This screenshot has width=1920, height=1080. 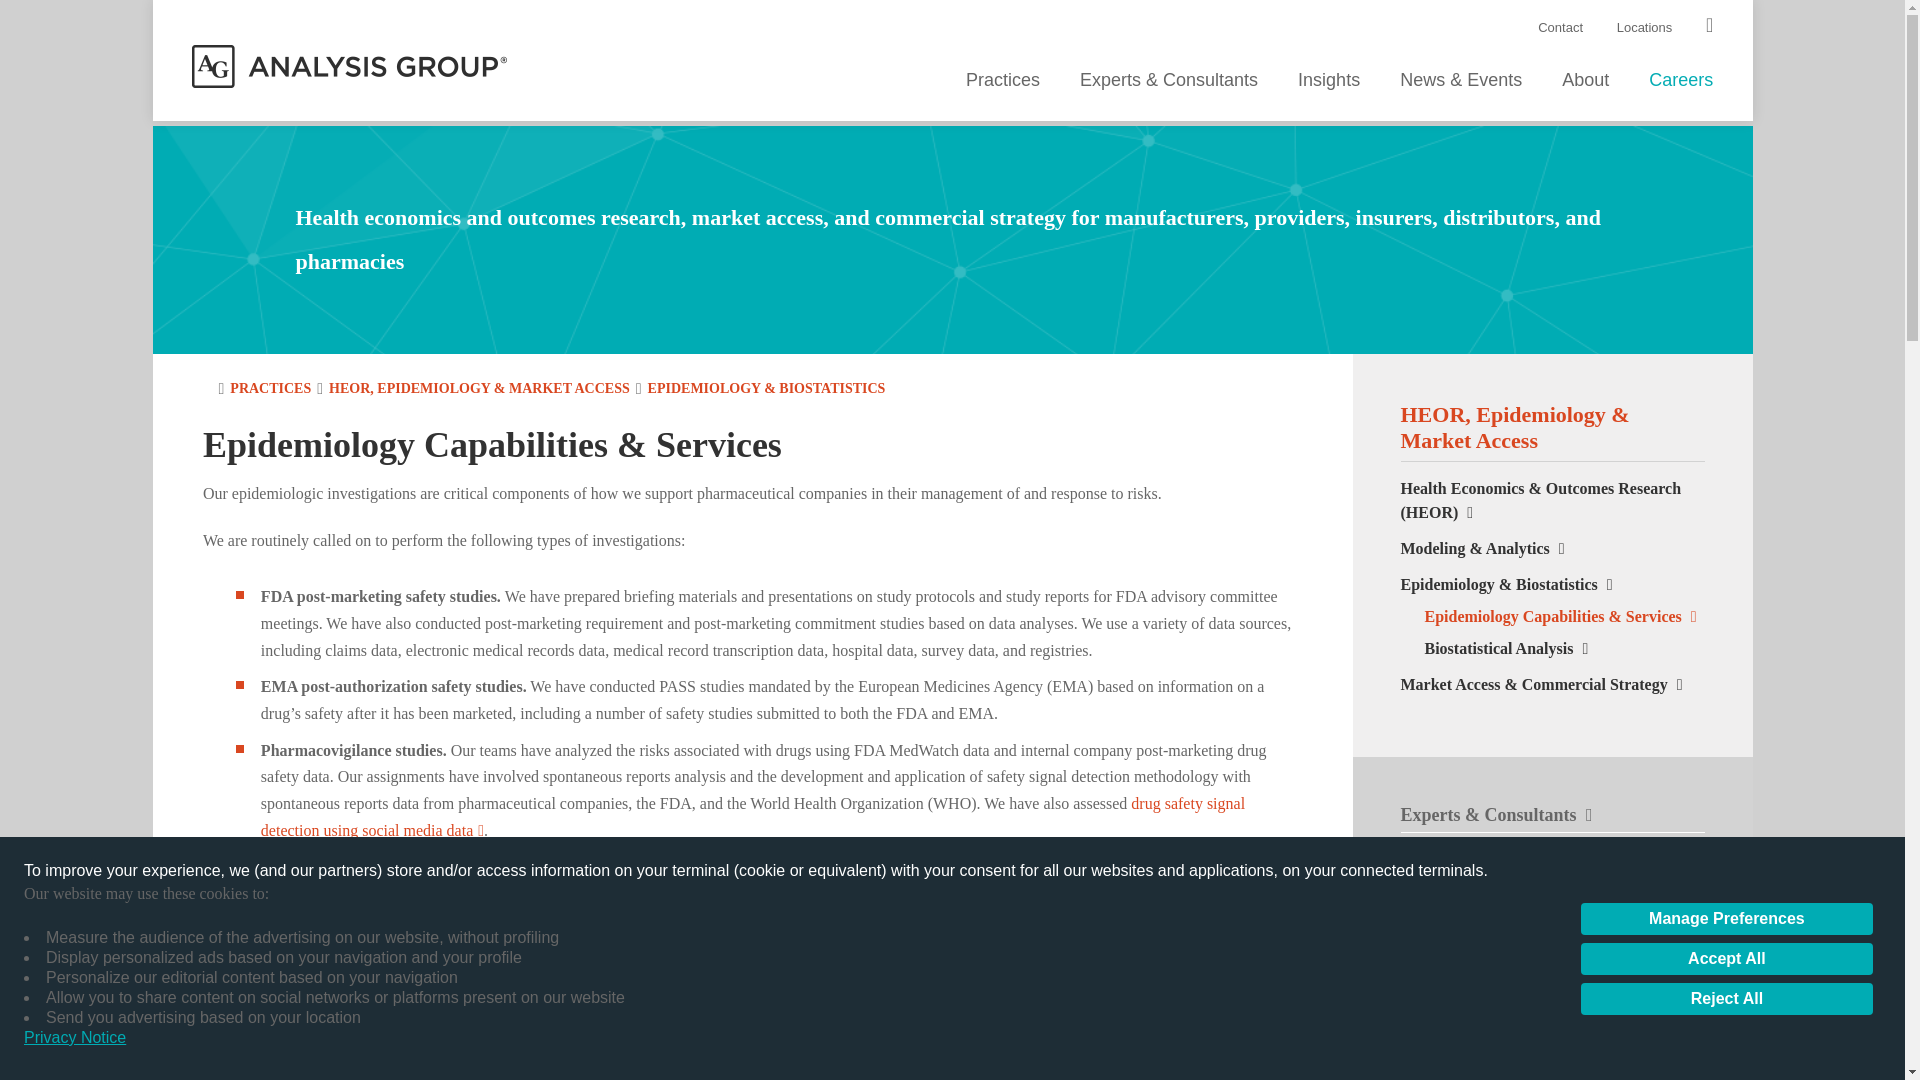 I want to click on Reject All, so click(x=1726, y=998).